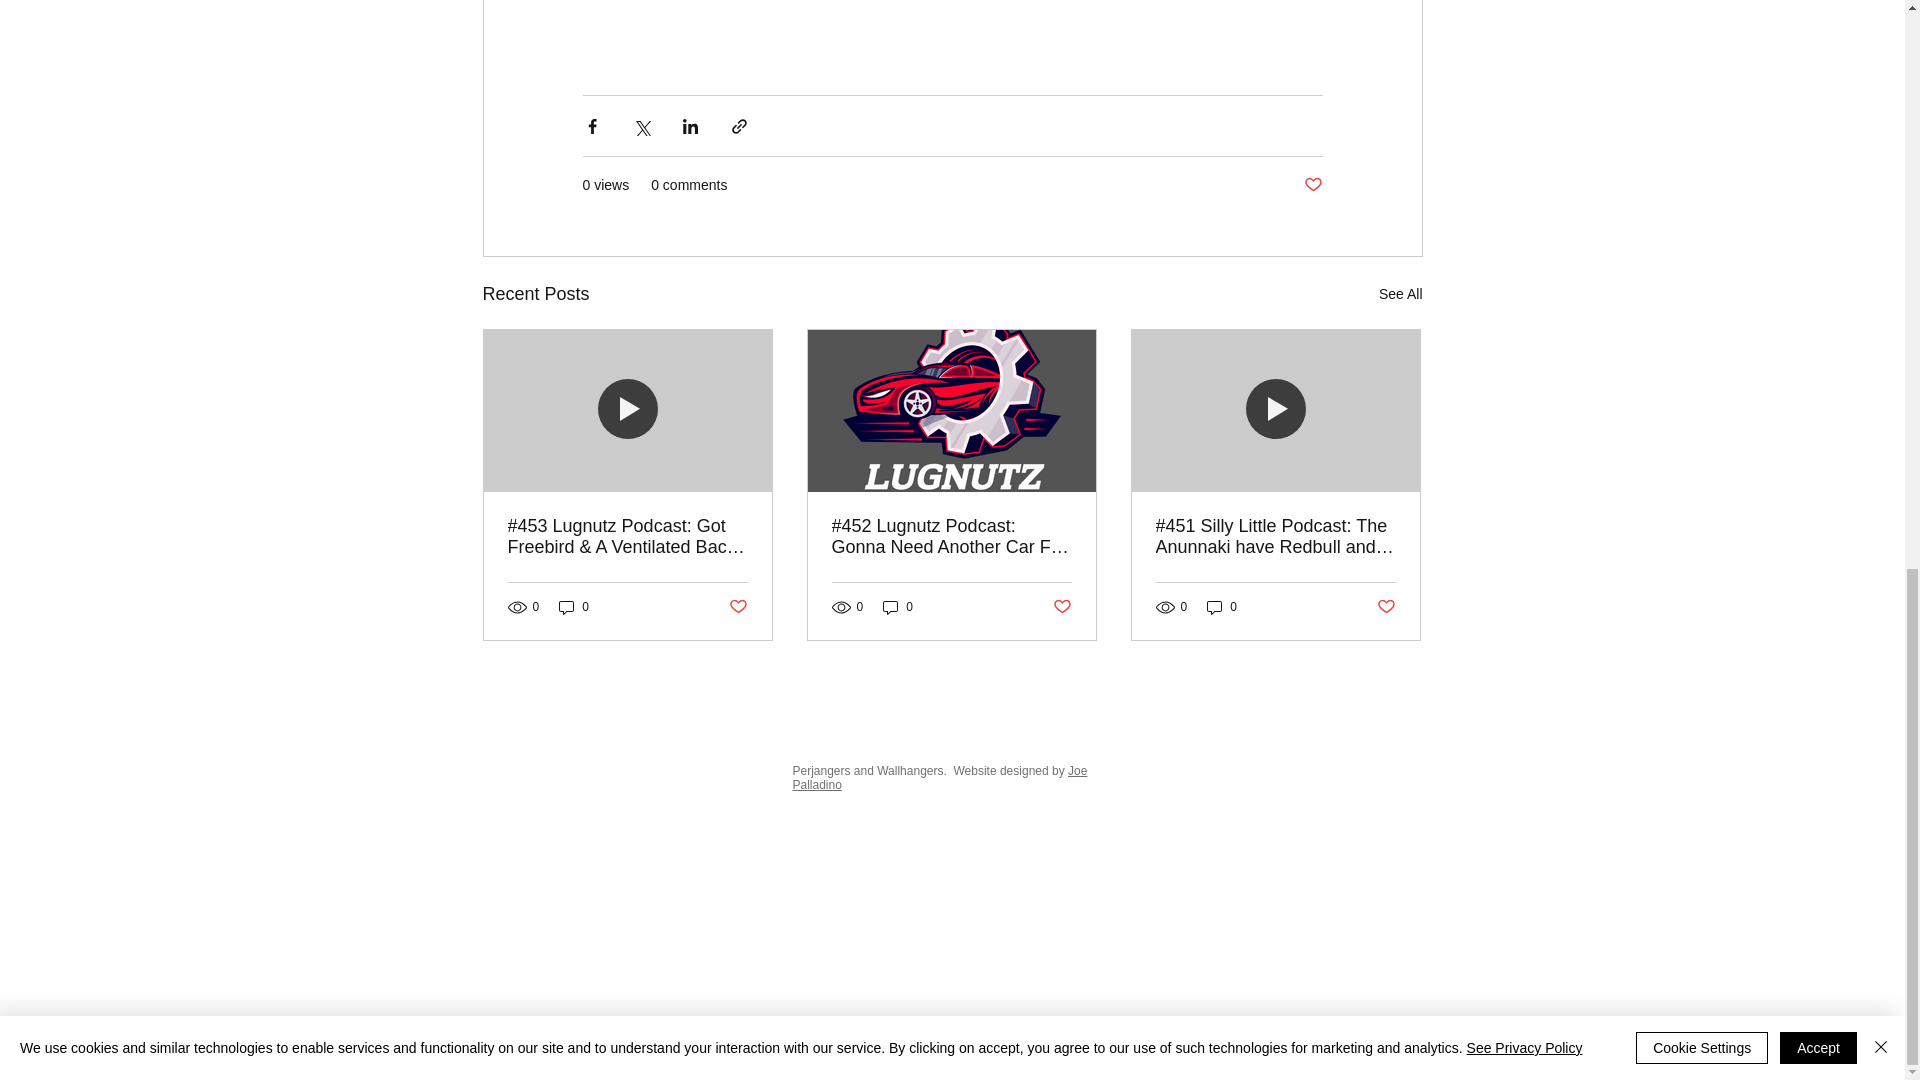  What do you see at coordinates (1222, 607) in the screenshot?
I see `0` at bounding box center [1222, 607].